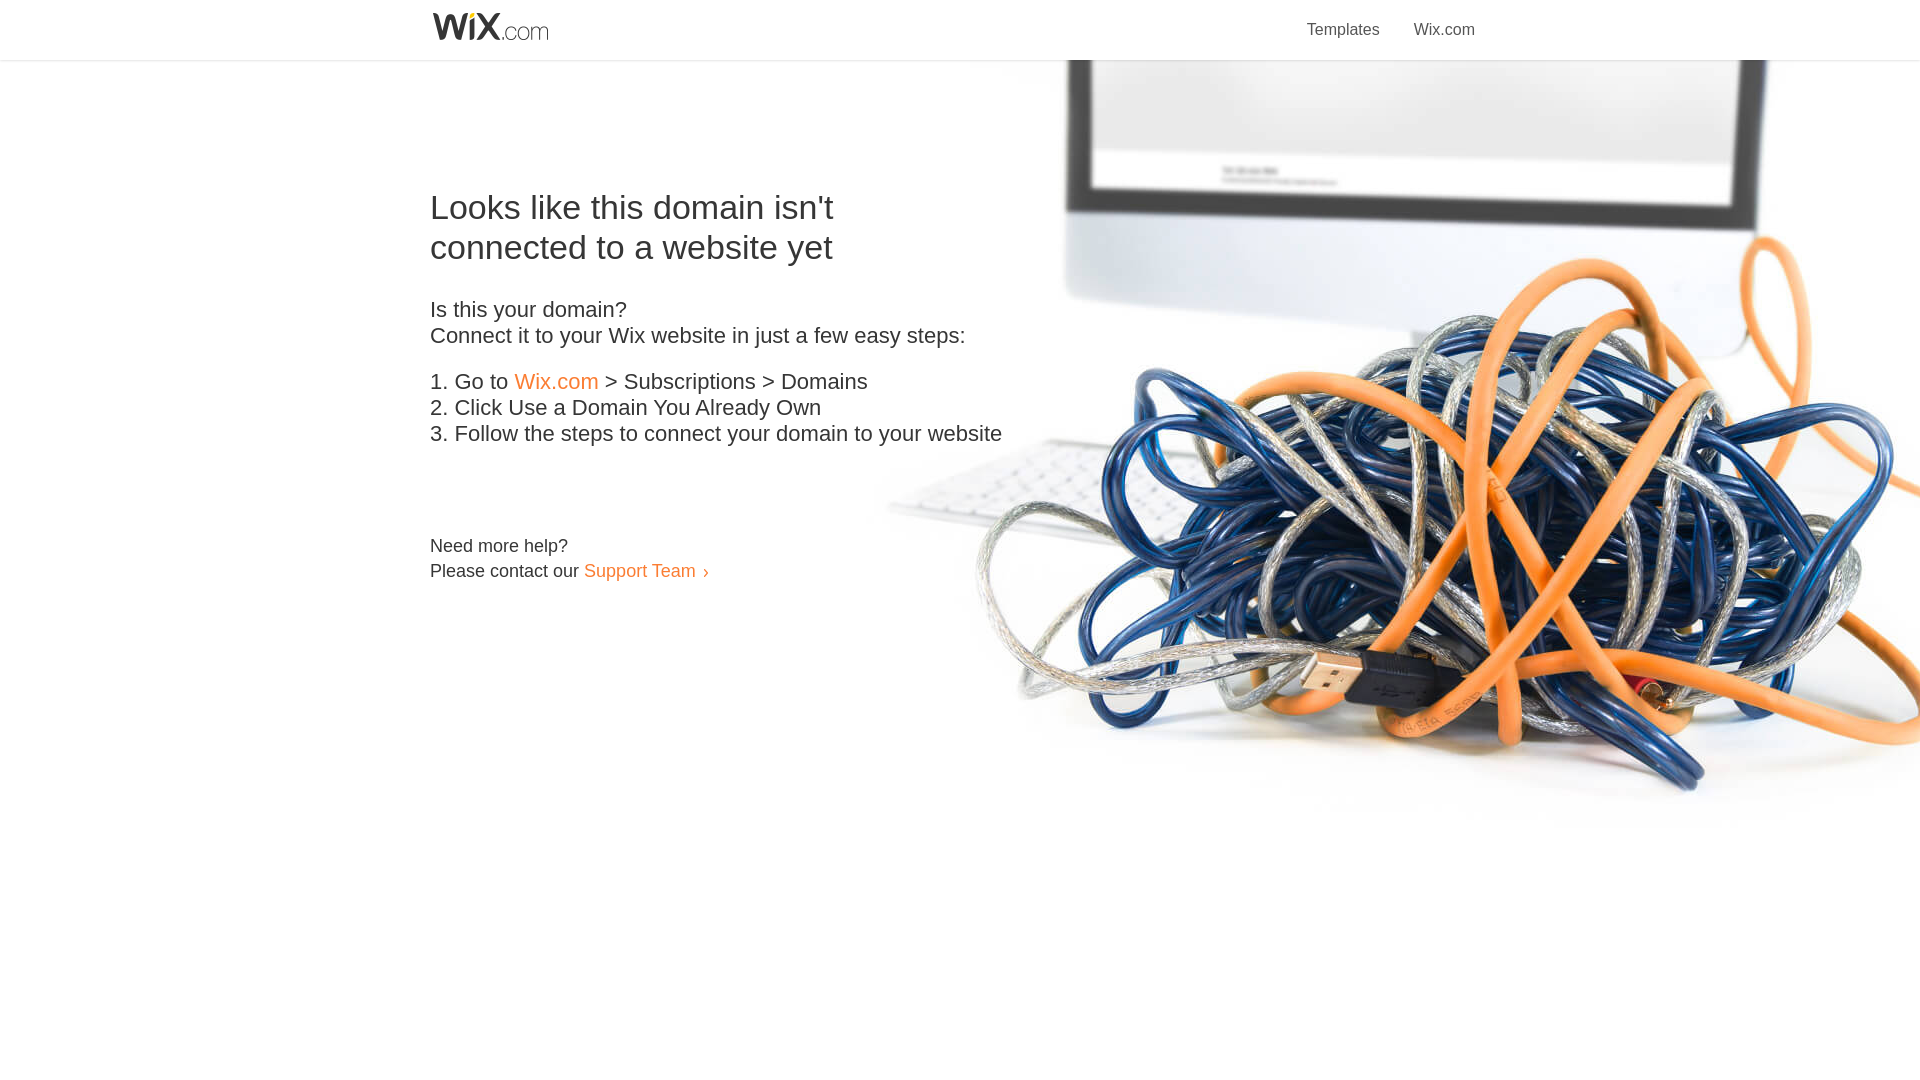 The width and height of the screenshot is (1920, 1080). Describe the element at coordinates (556, 382) in the screenshot. I see `Wix.com` at that location.